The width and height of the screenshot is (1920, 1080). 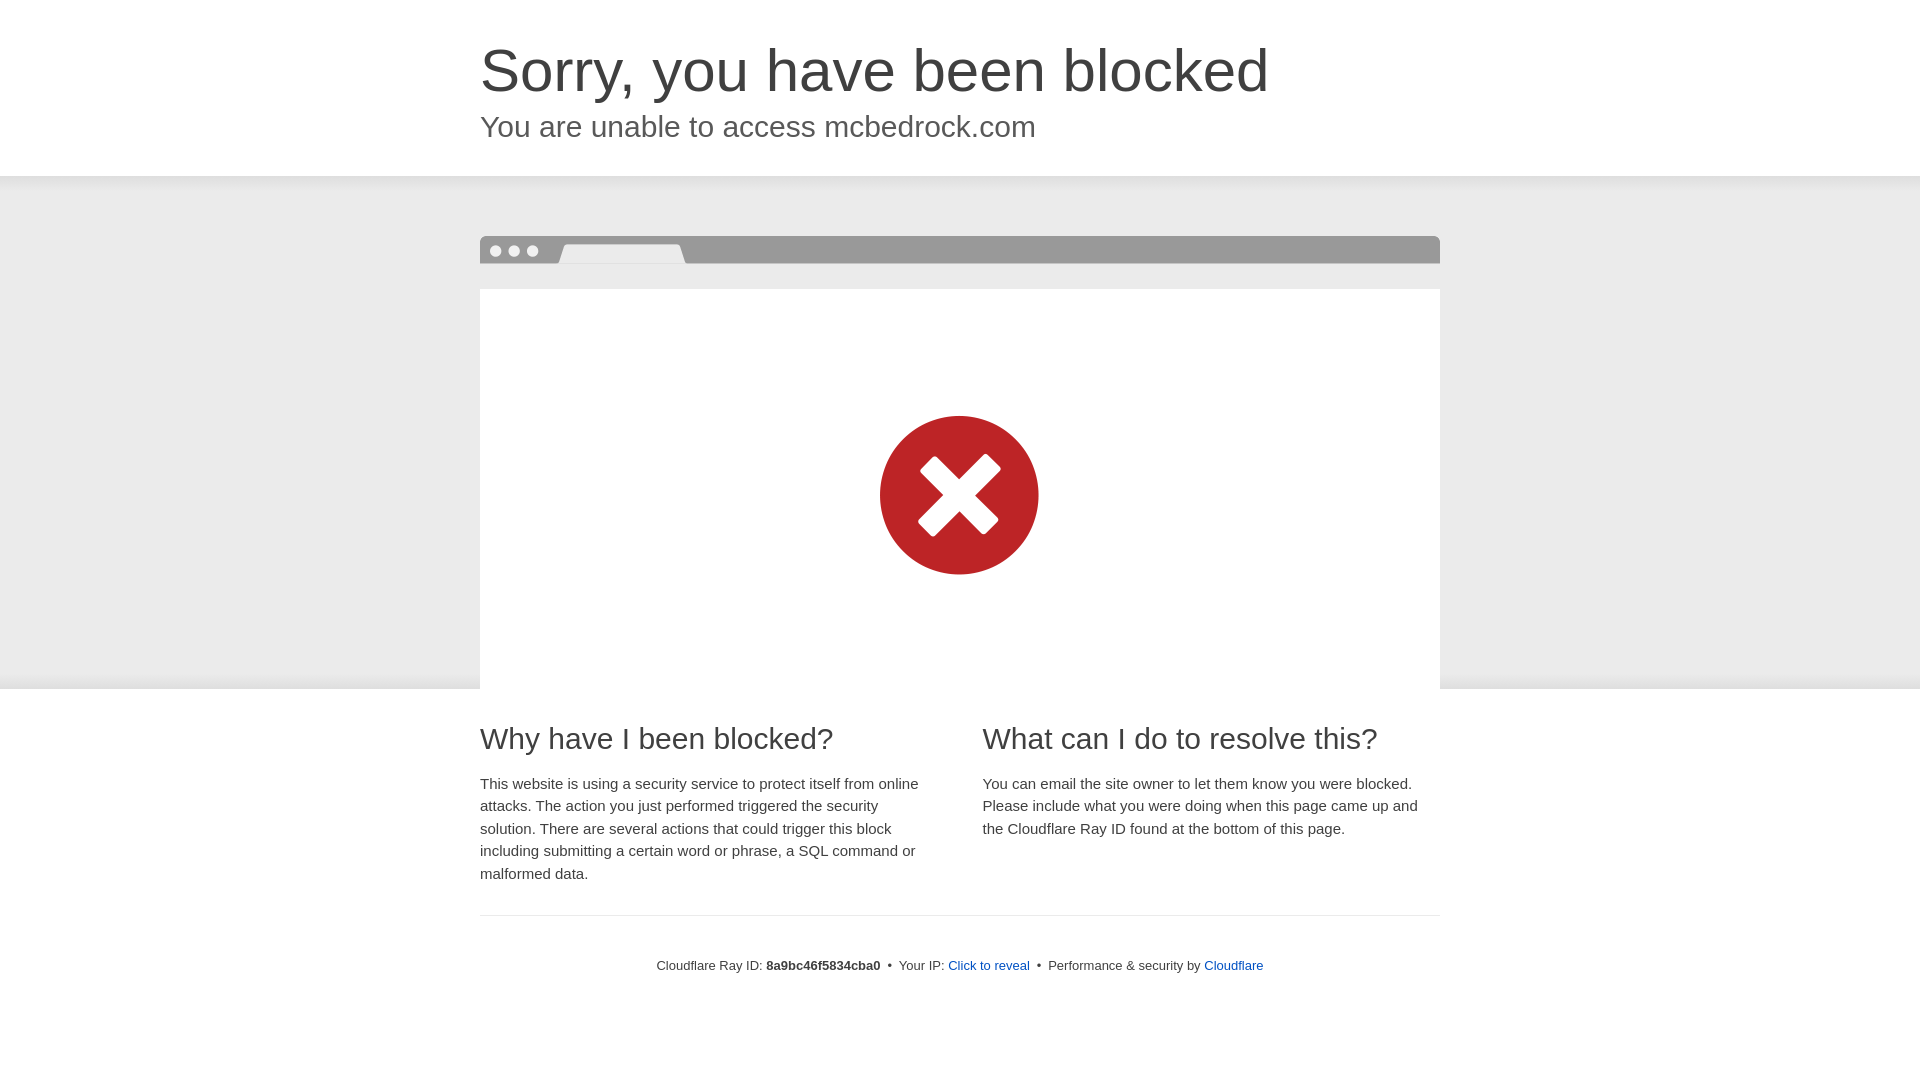 What do you see at coordinates (1233, 965) in the screenshot?
I see `Cloudflare` at bounding box center [1233, 965].